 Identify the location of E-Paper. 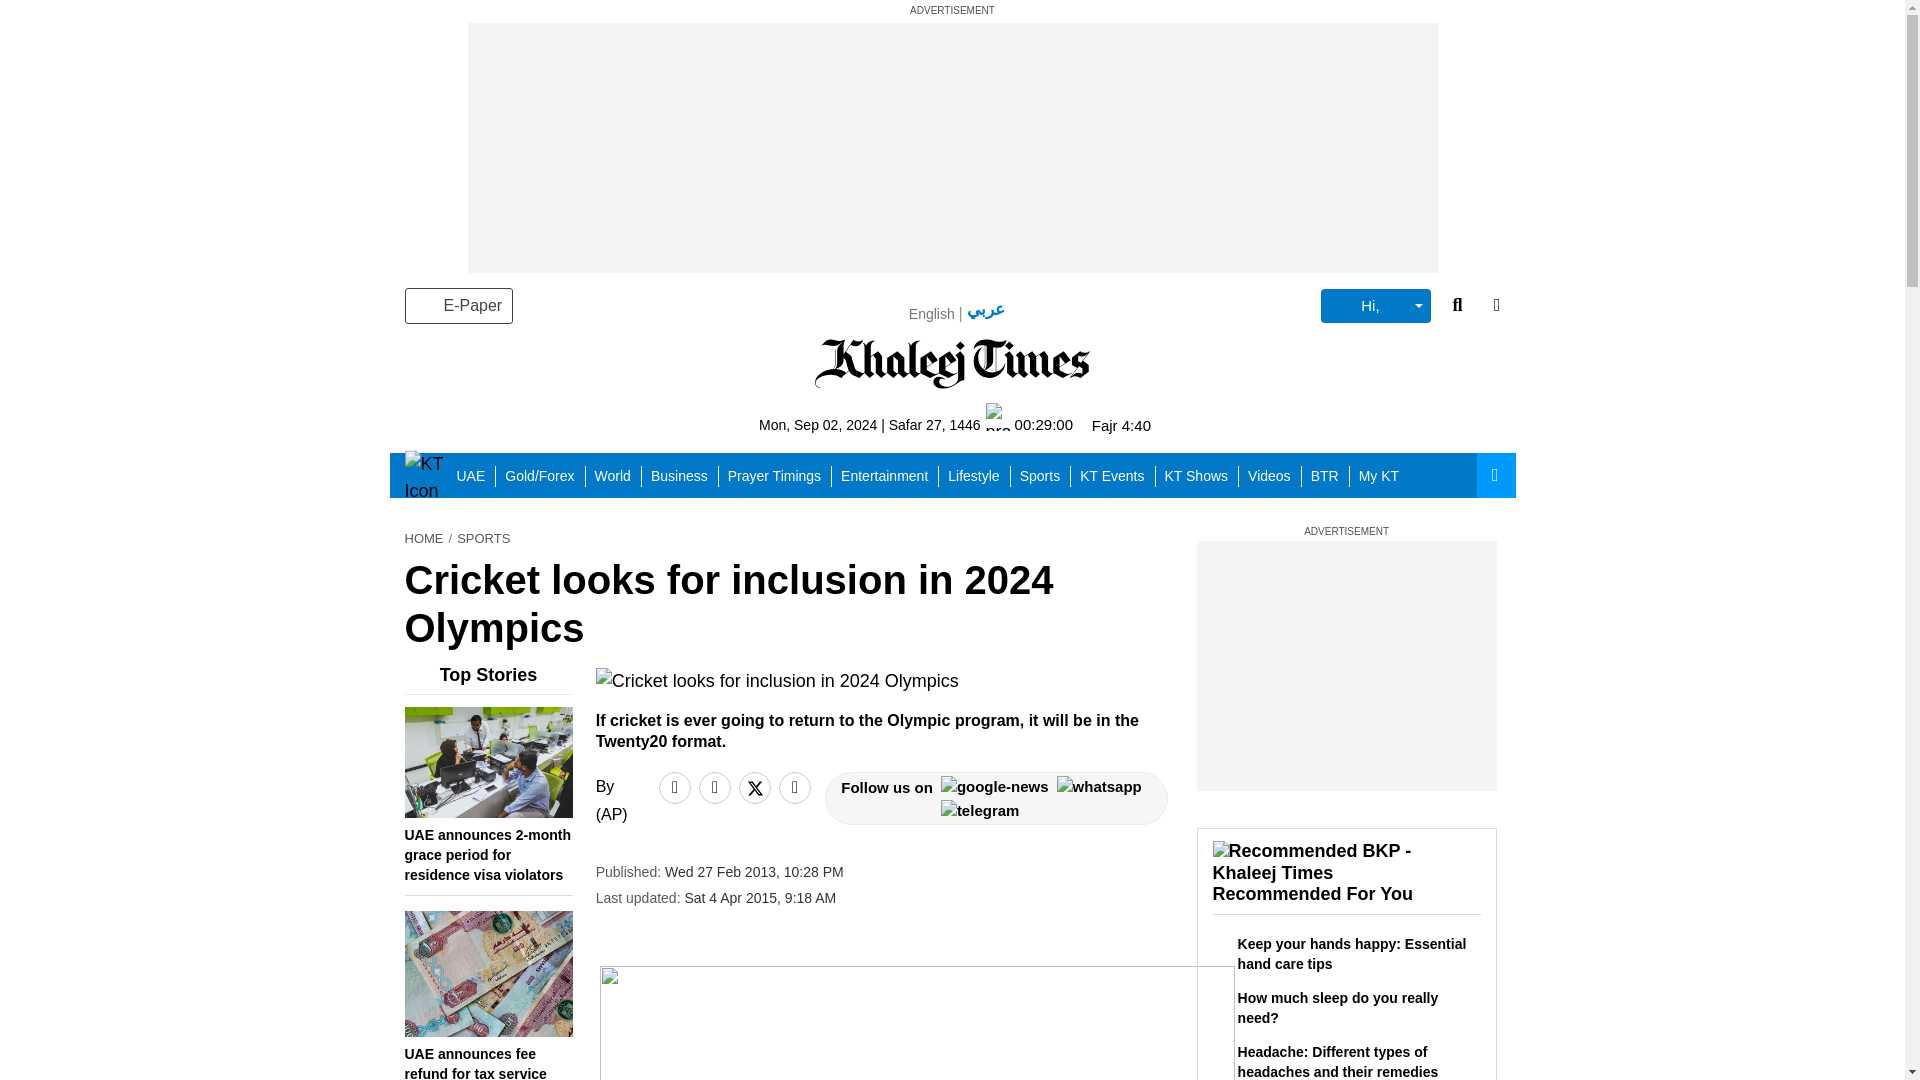
(458, 306).